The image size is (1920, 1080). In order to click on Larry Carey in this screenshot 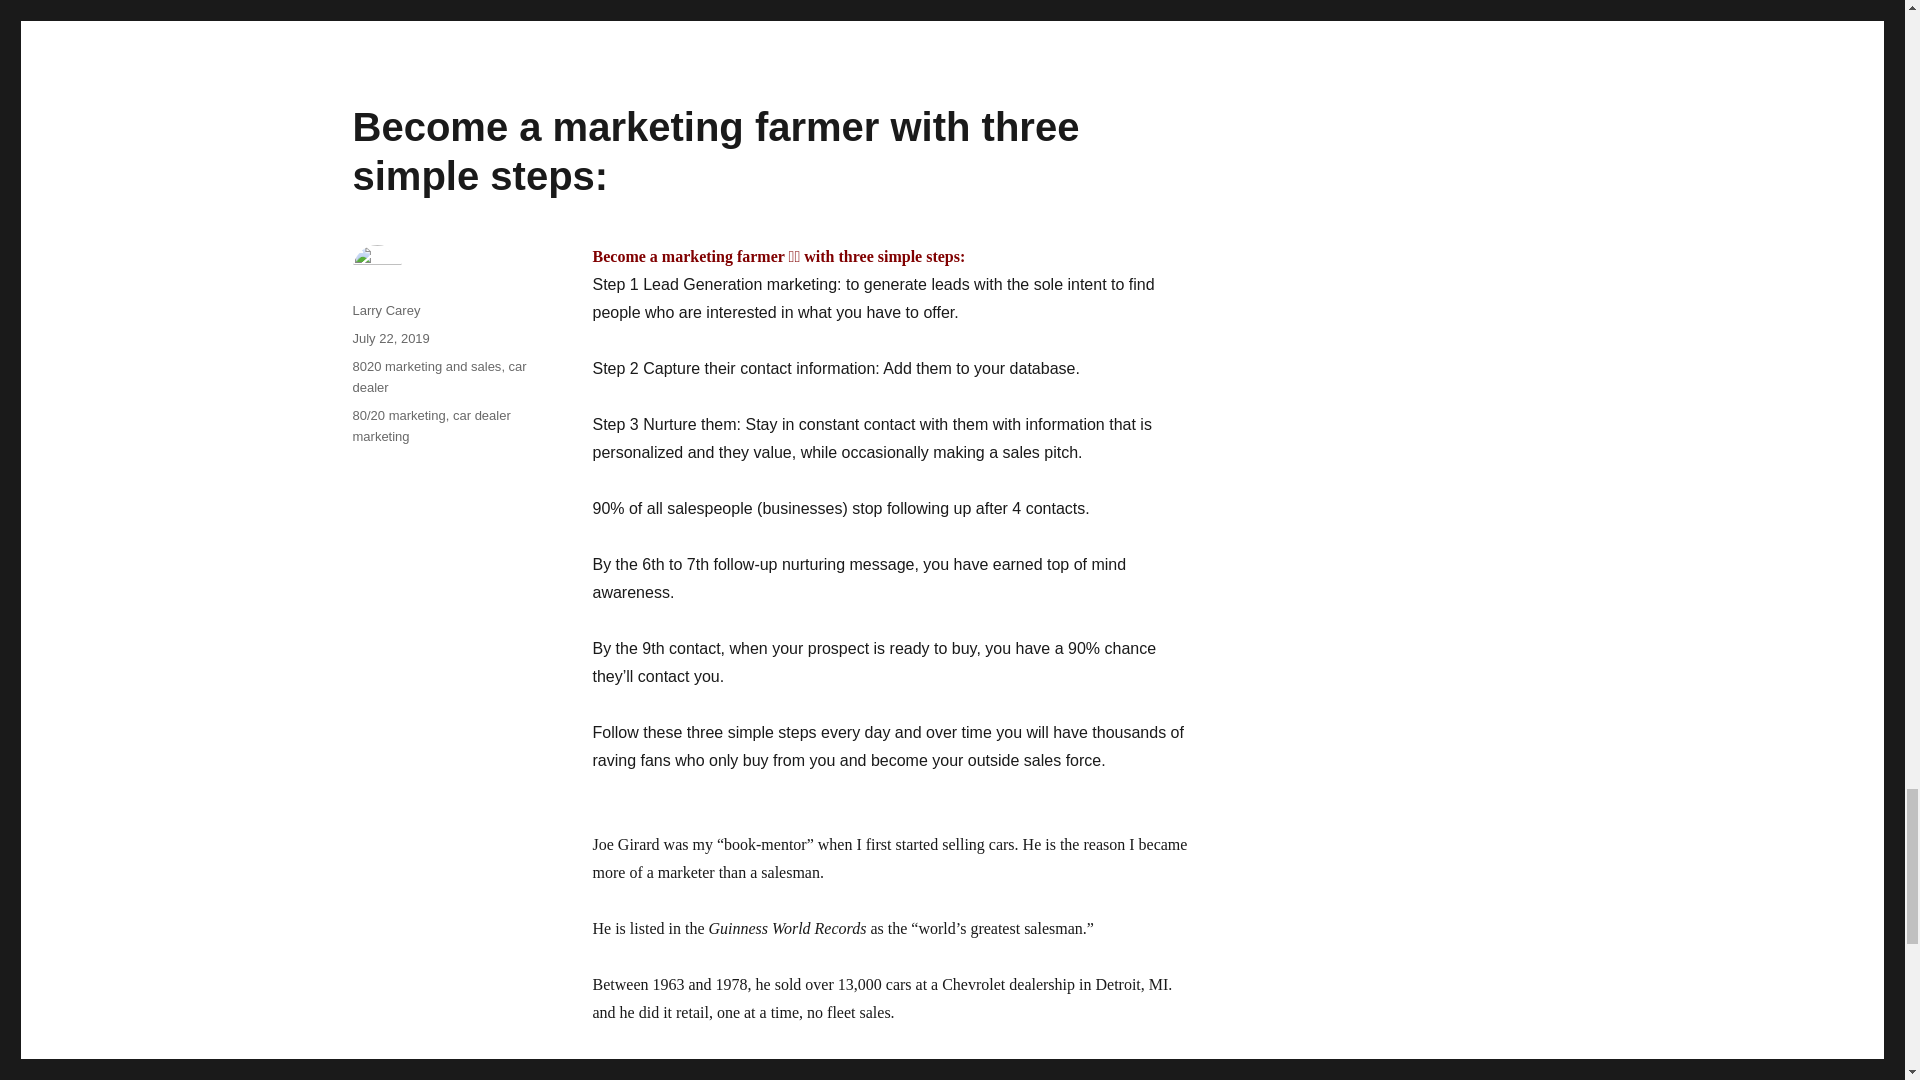, I will do `click(386, 310)`.